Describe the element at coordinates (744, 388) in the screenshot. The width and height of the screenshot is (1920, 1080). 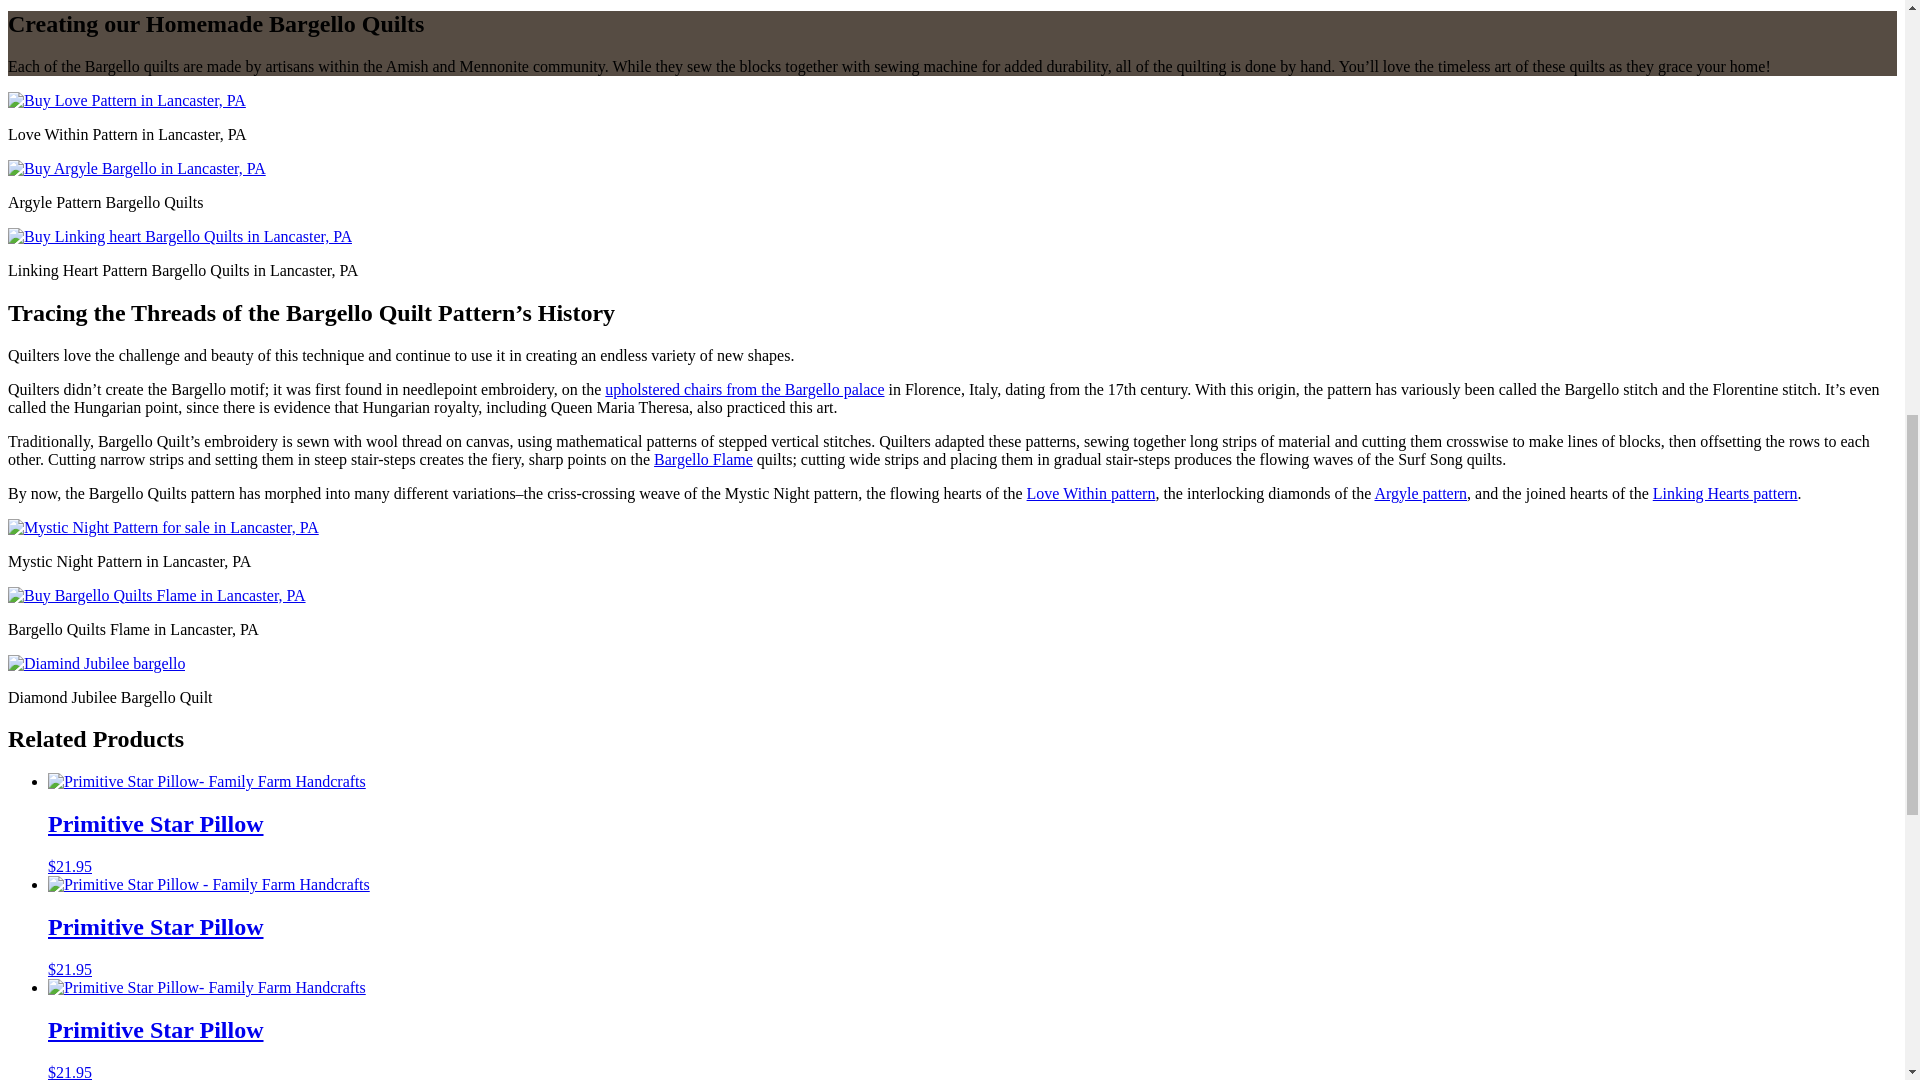
I see `upholstered chairs from the Bargello palace` at that location.